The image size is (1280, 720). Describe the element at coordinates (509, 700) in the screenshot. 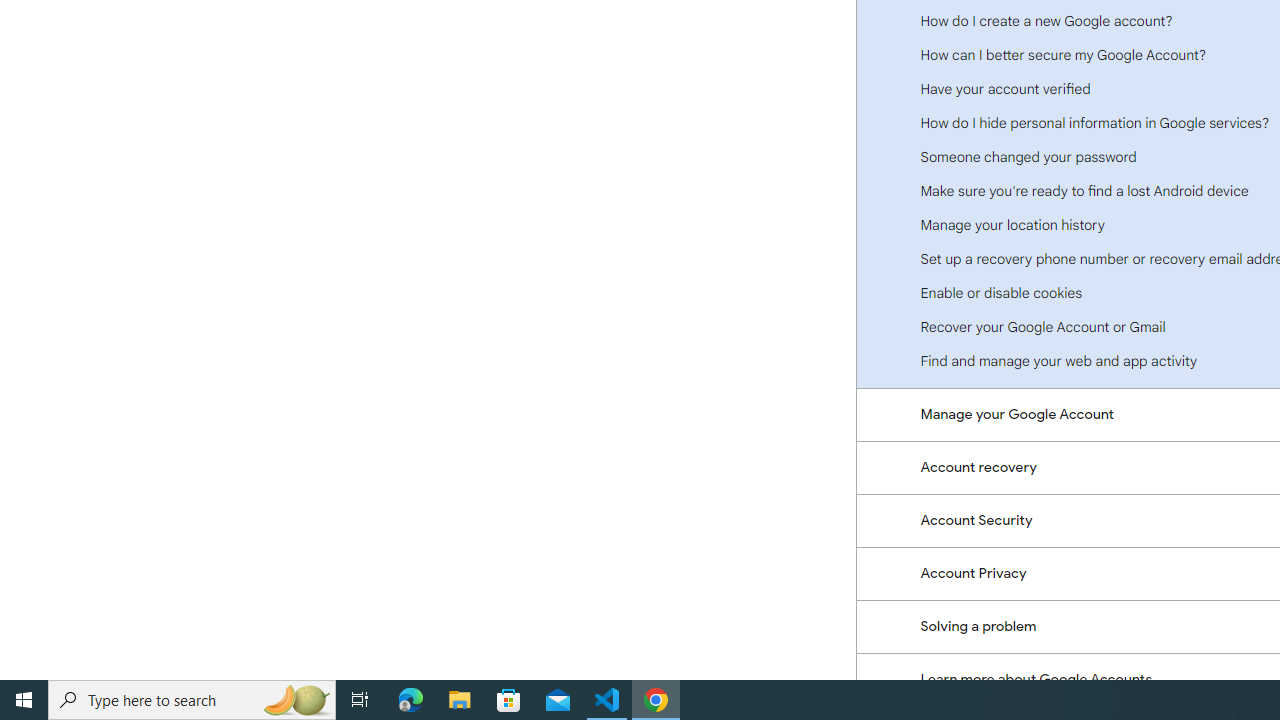

I see `Microsoft Store` at that location.